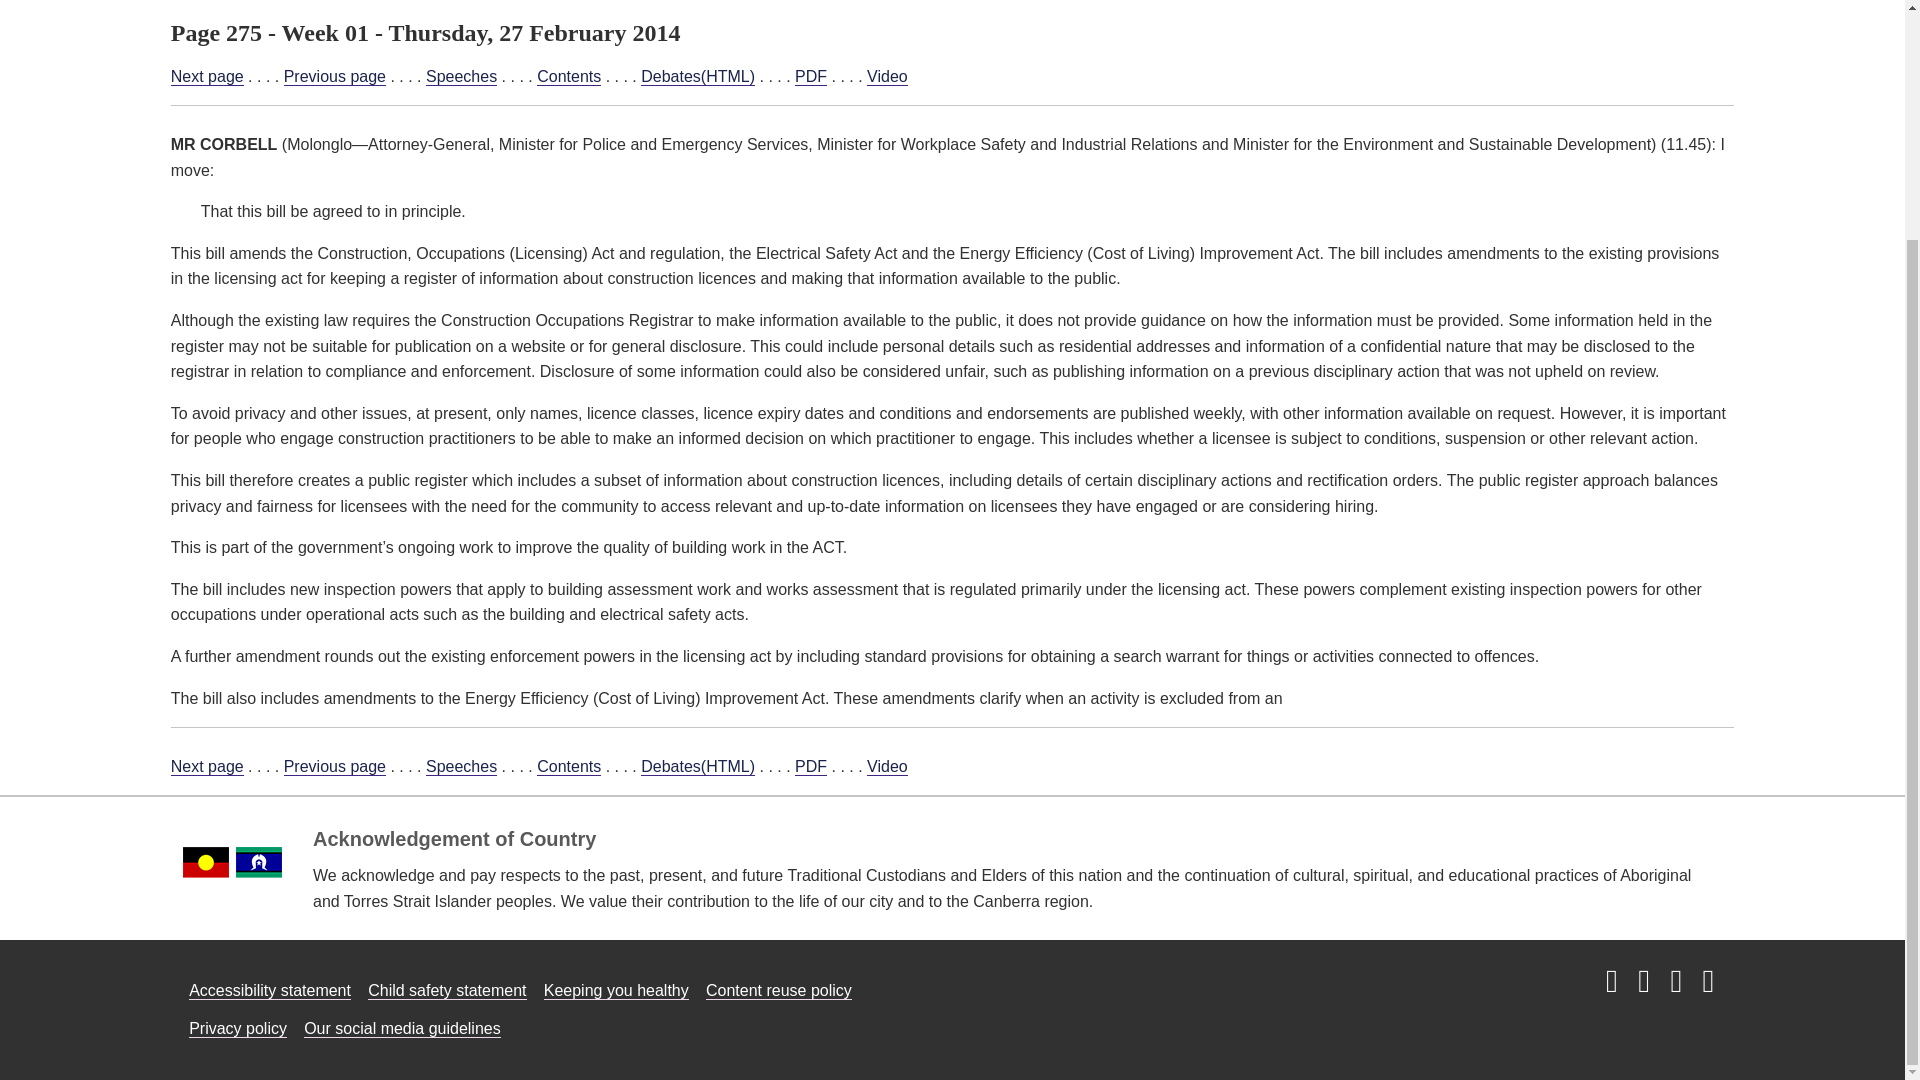 The height and width of the screenshot is (1080, 1920). Describe the element at coordinates (237, 1028) in the screenshot. I see `Read our privacy policy` at that location.